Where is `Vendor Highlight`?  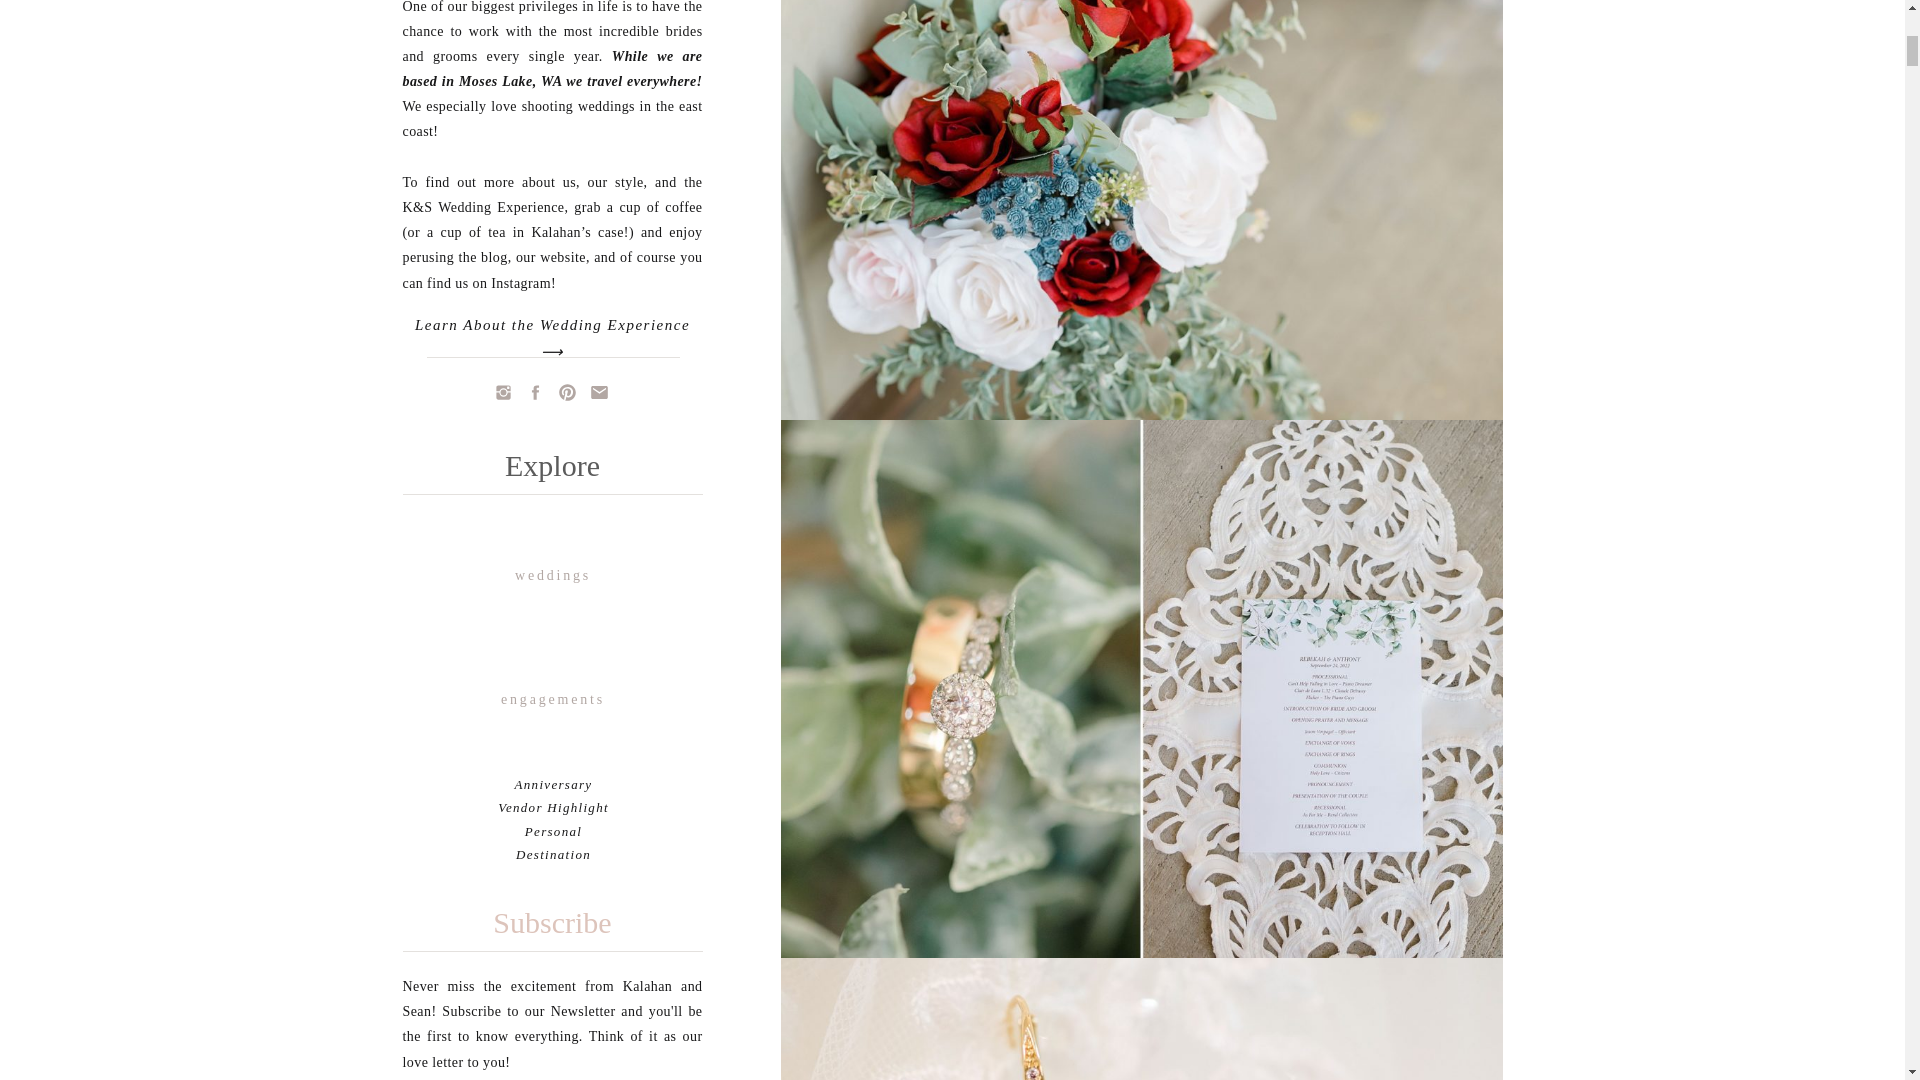
Vendor Highlight is located at coordinates (552, 808).